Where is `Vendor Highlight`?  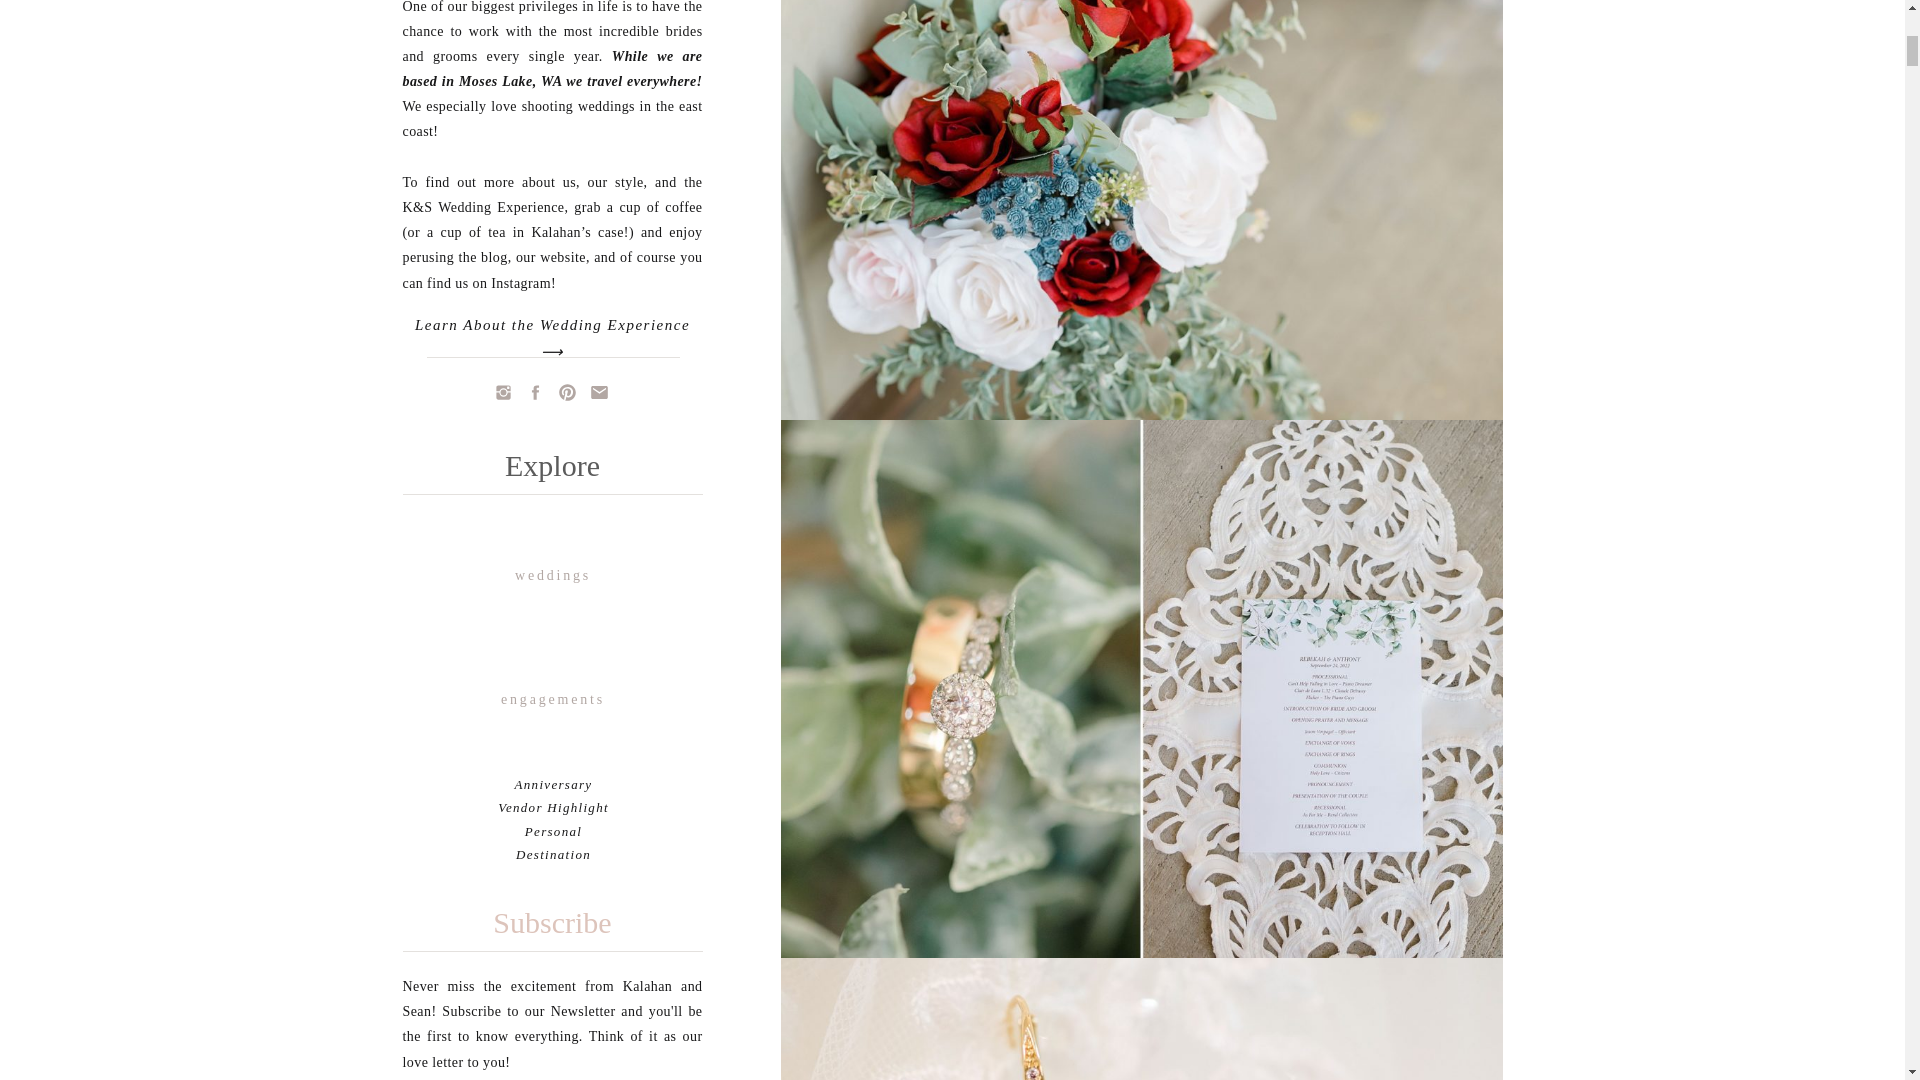
Vendor Highlight is located at coordinates (552, 808).